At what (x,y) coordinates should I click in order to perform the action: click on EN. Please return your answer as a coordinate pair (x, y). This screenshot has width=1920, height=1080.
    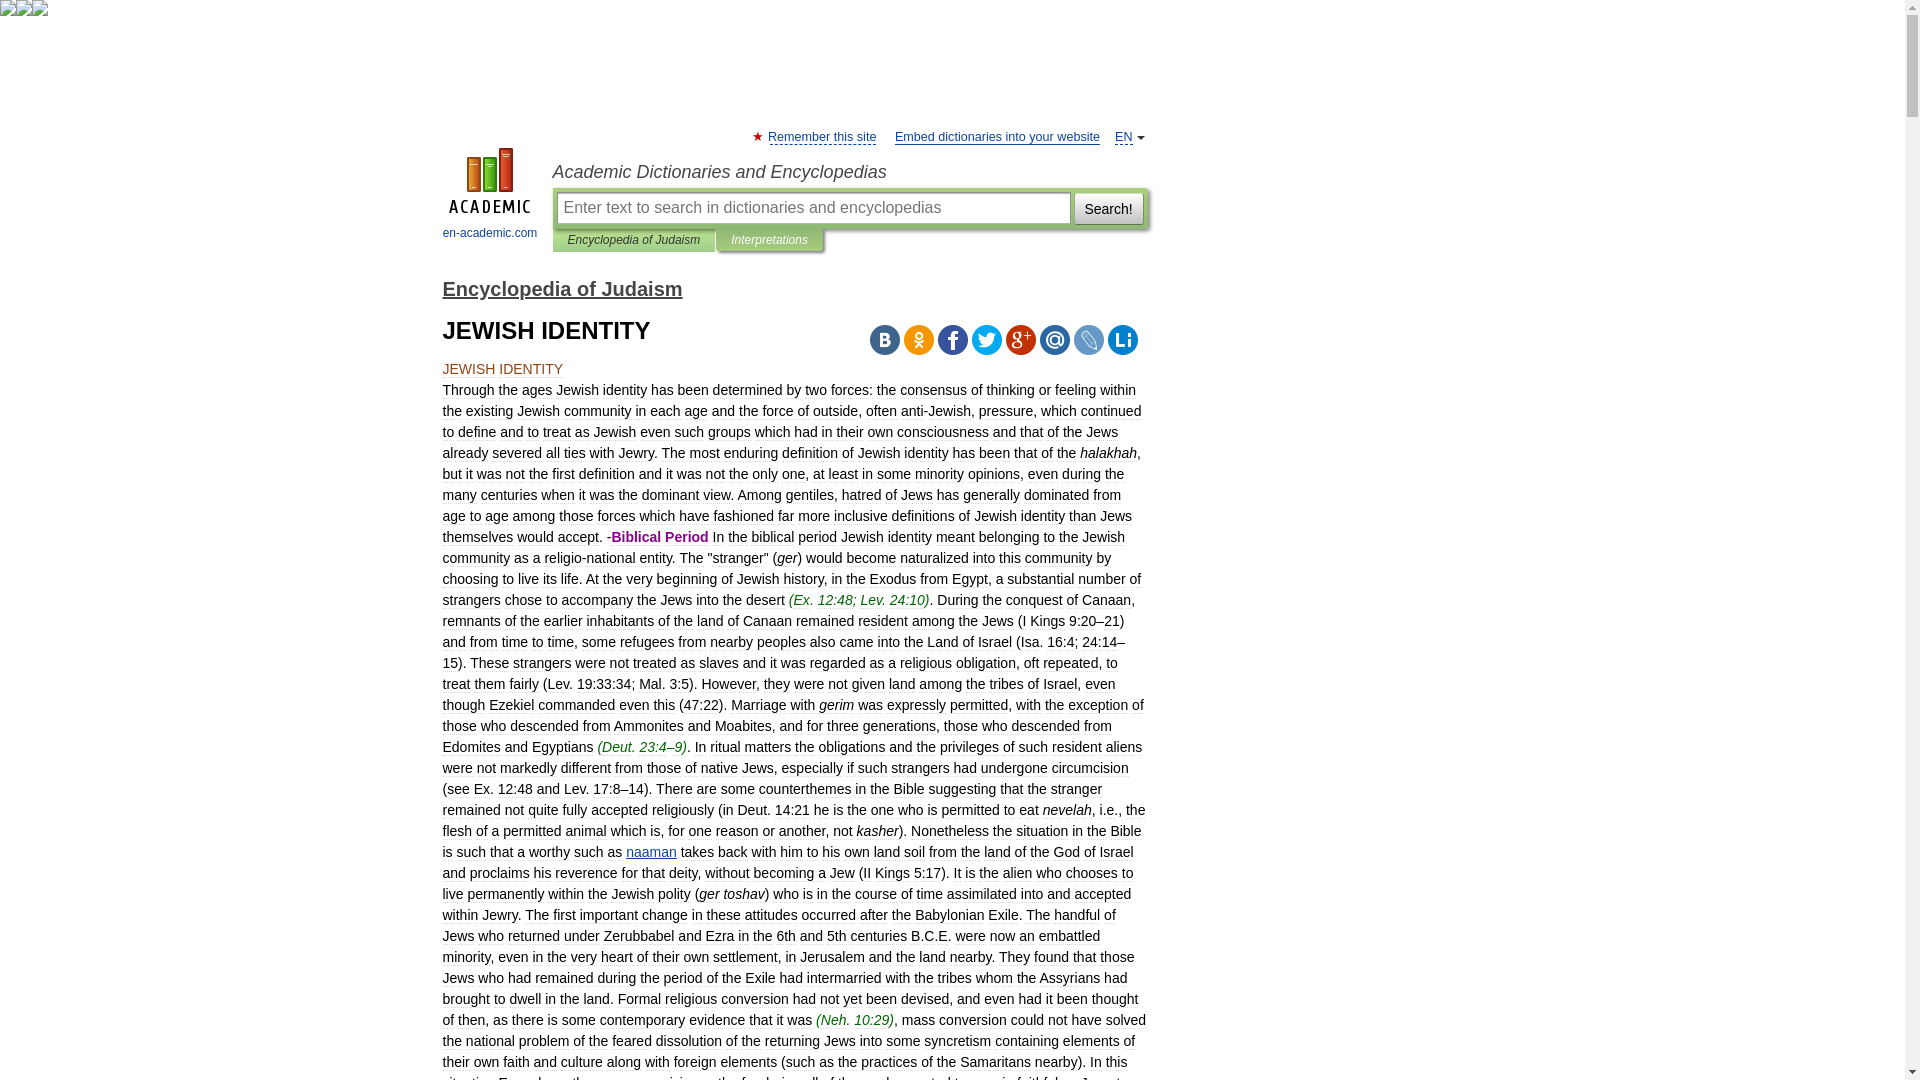
    Looking at the image, I should click on (1124, 136).